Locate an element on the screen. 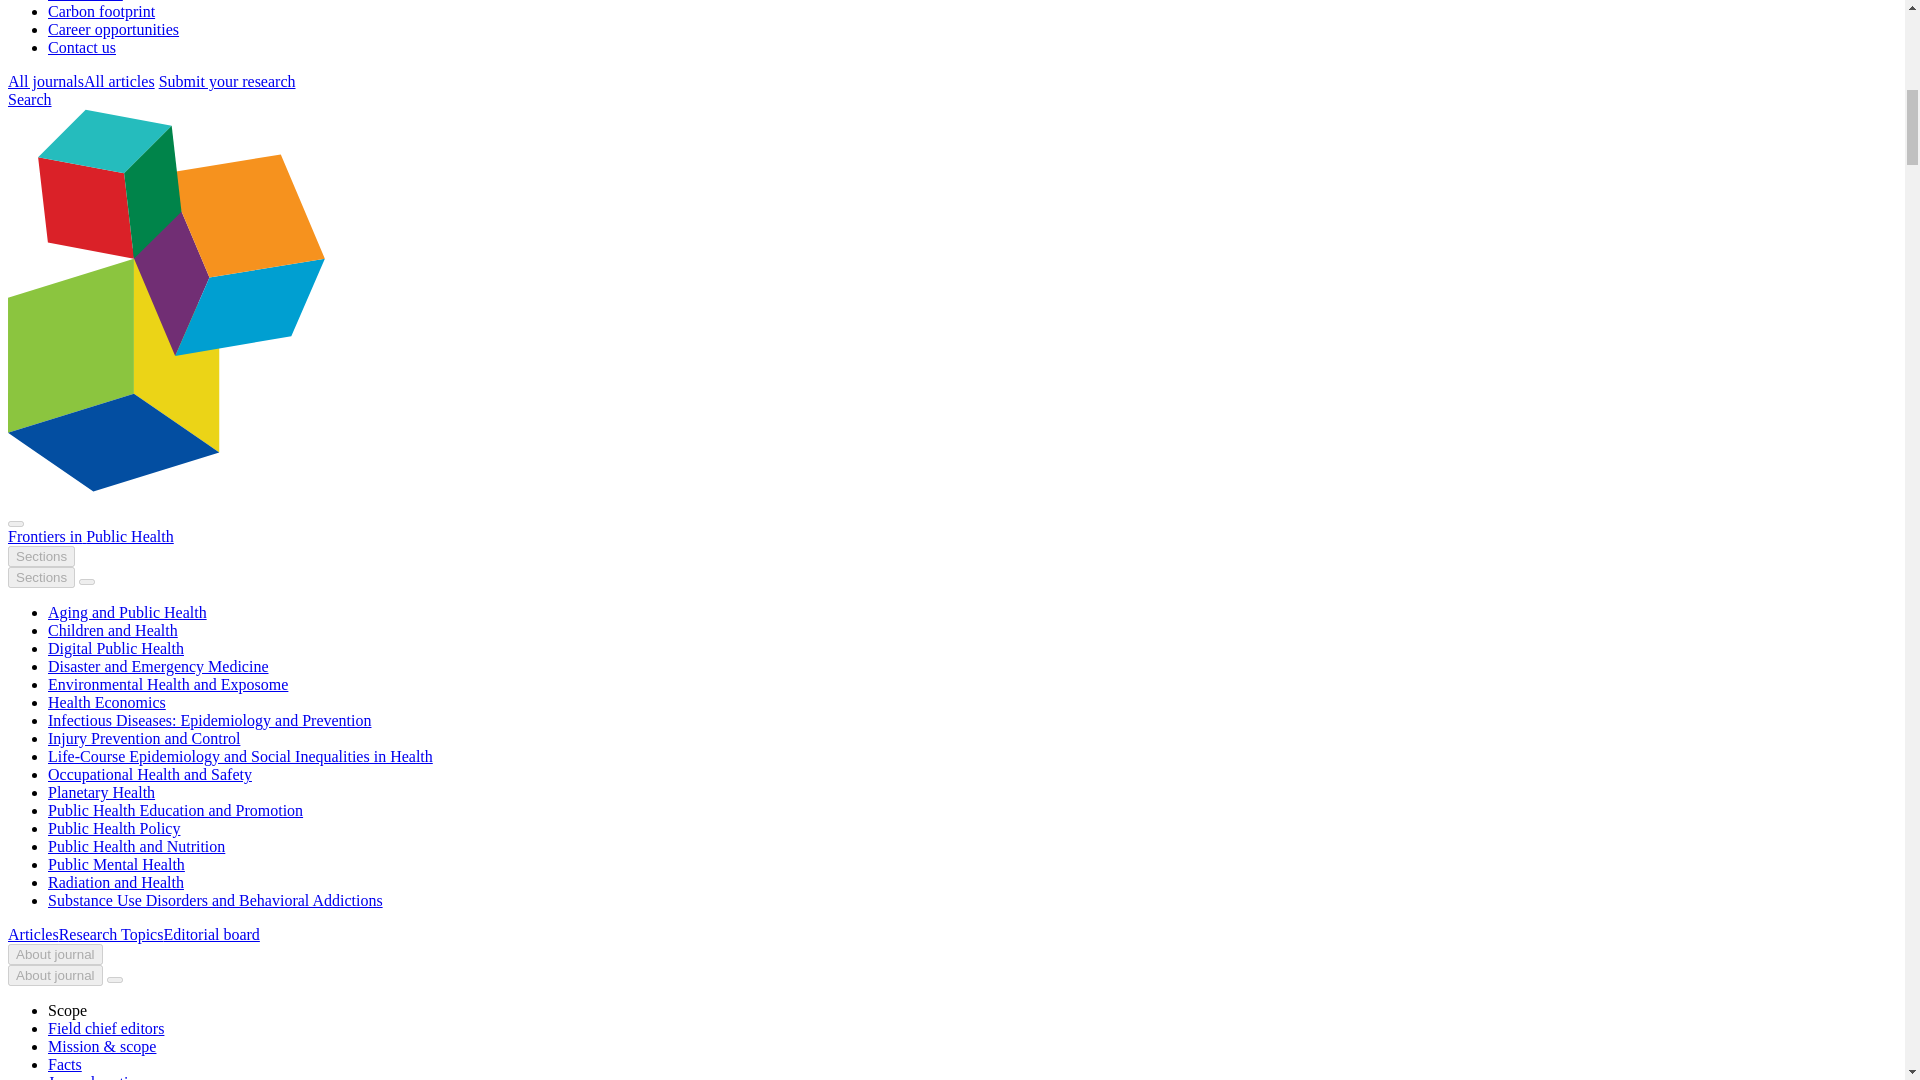 This screenshot has width=1920, height=1080. Contact us is located at coordinates (82, 47).